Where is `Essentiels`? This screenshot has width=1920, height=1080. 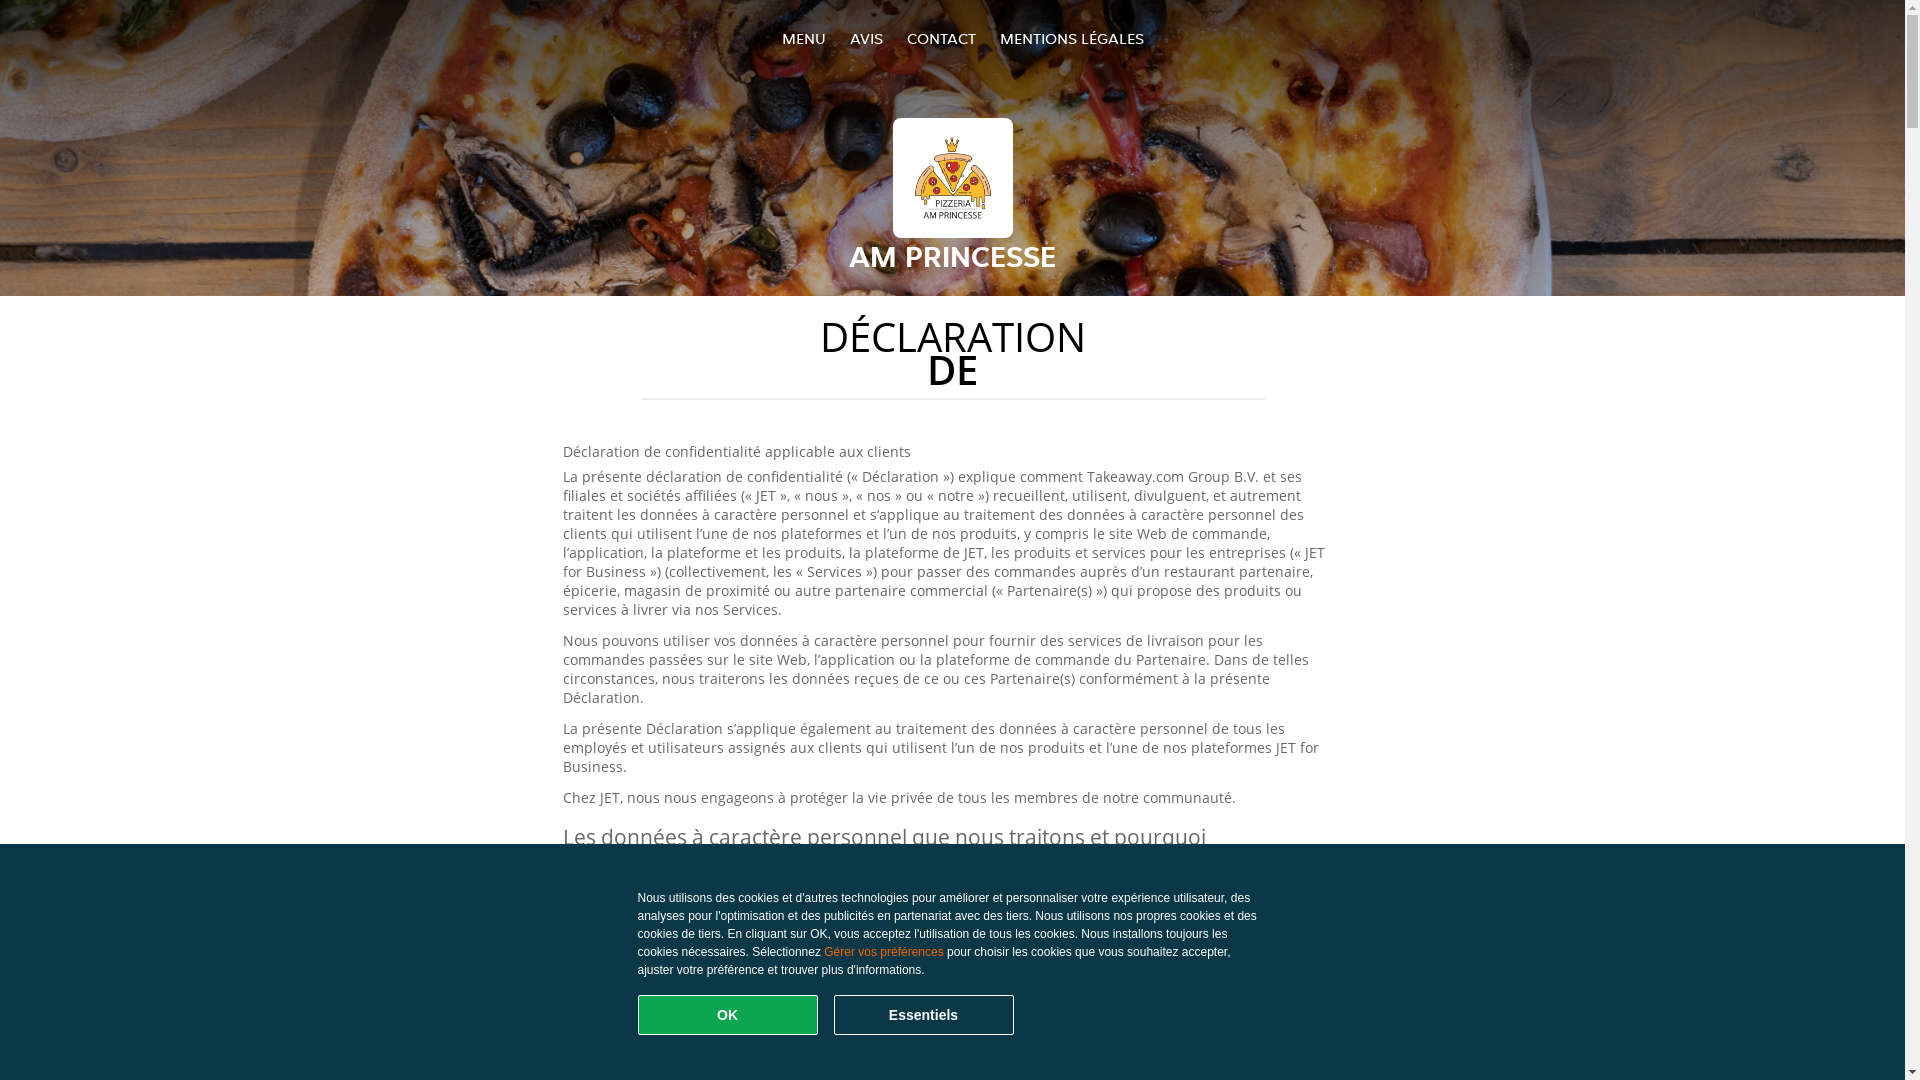 Essentiels is located at coordinates (924, 1015).